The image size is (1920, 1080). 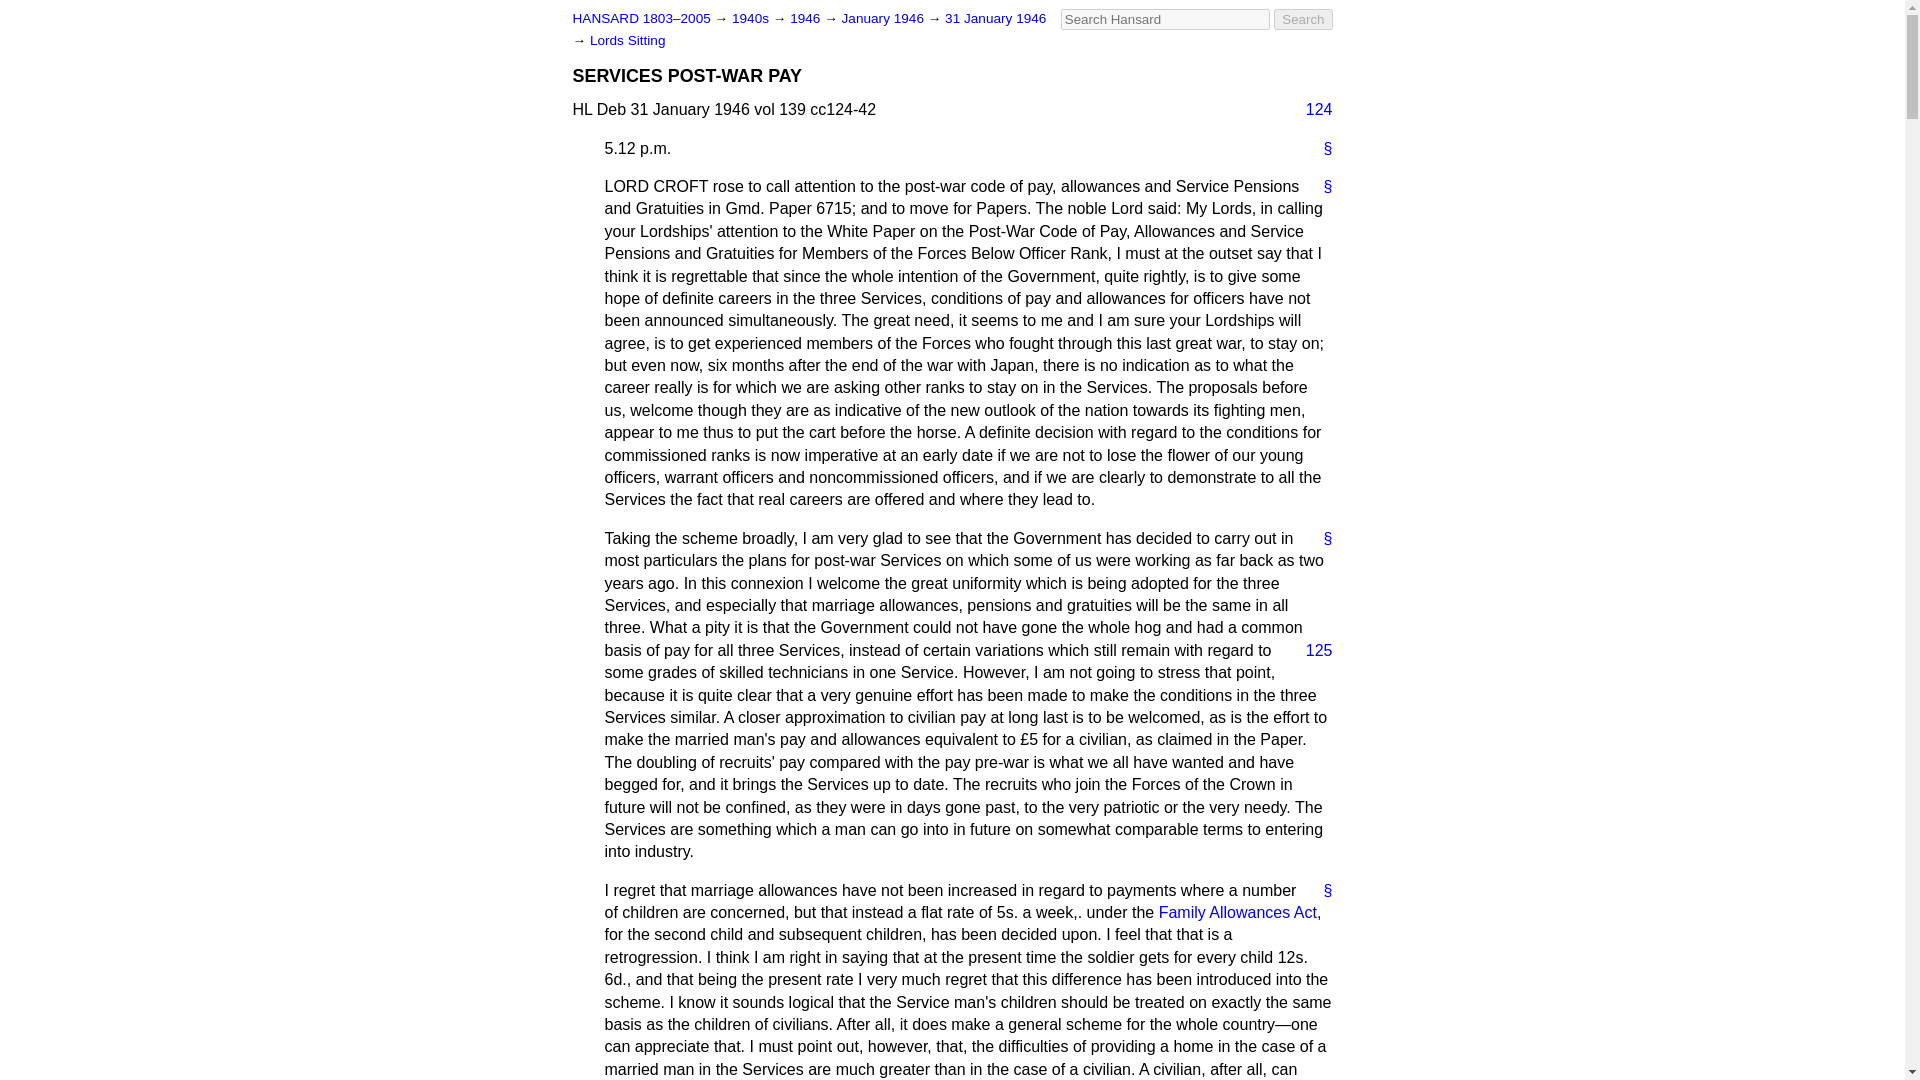 I want to click on 124, so click(x=1311, y=110).